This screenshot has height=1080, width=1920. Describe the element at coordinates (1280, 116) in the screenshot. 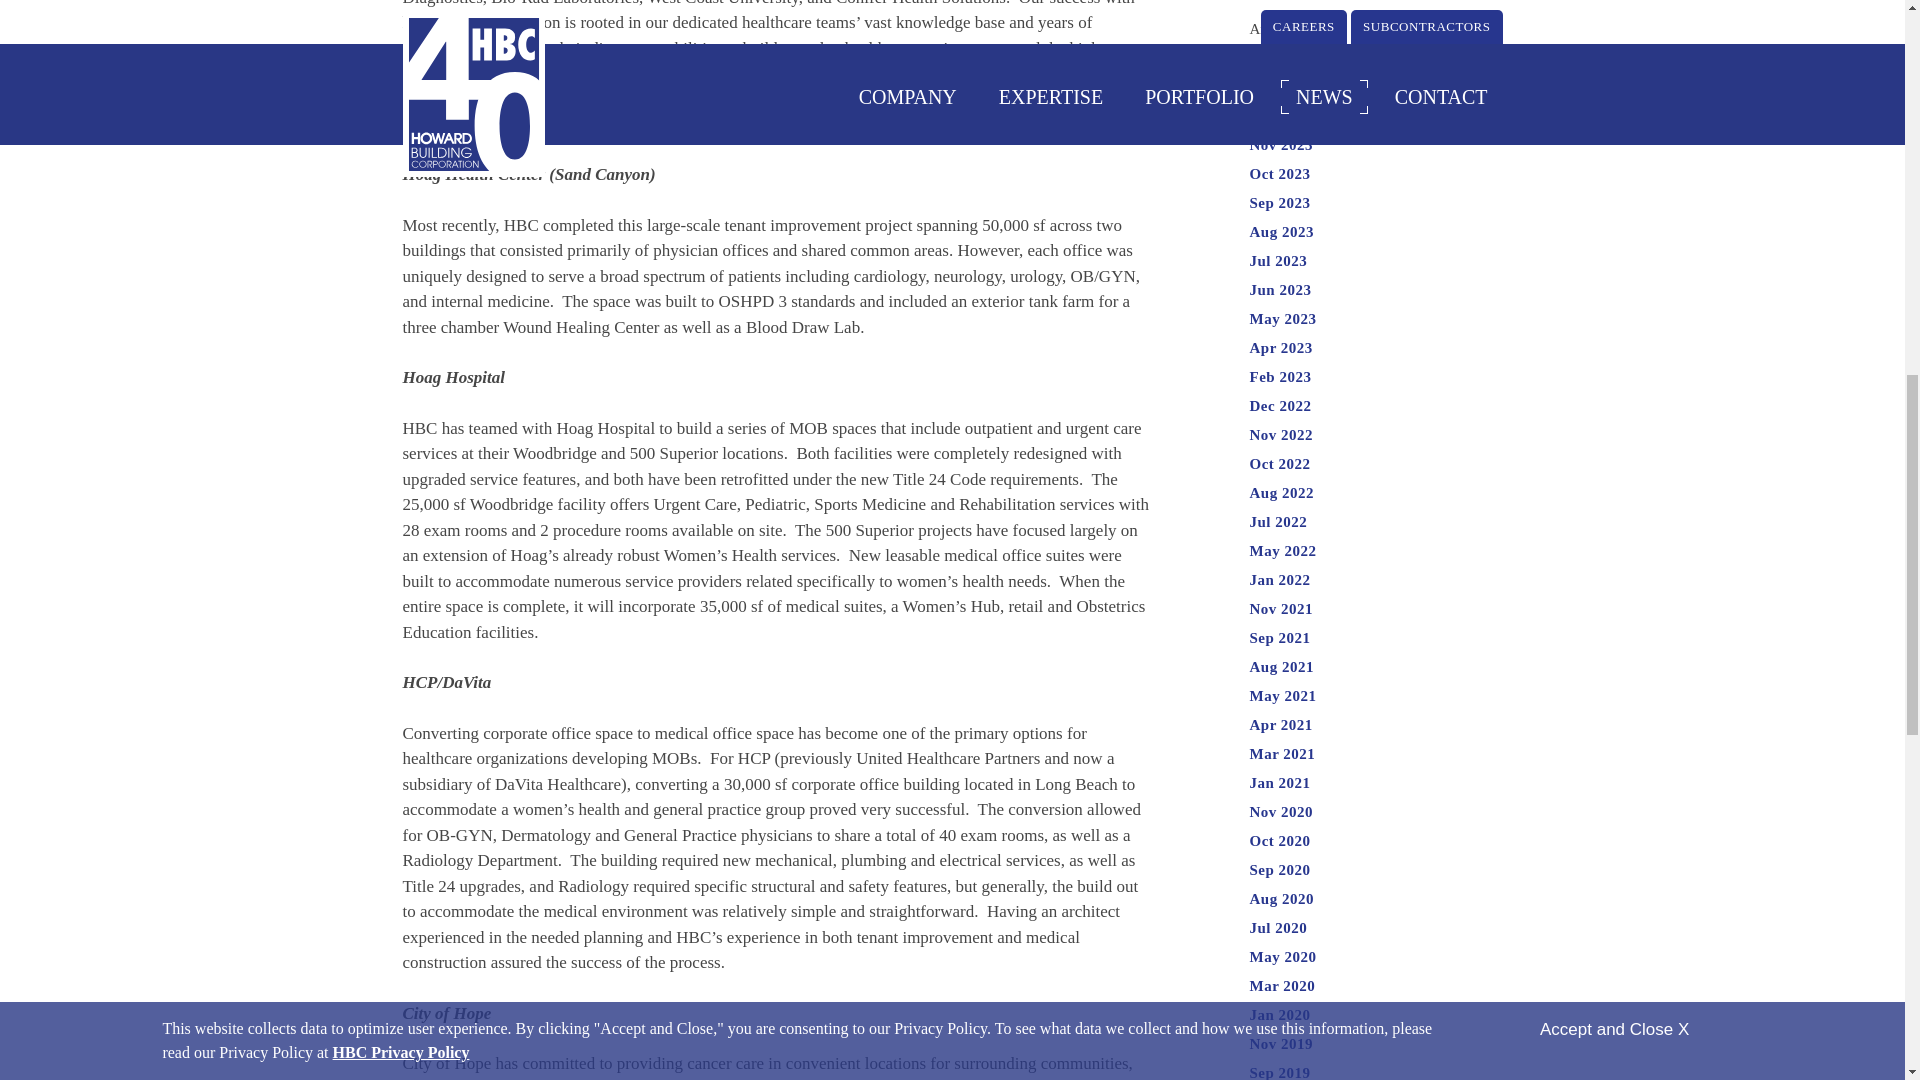

I see `Dec 2023` at that location.